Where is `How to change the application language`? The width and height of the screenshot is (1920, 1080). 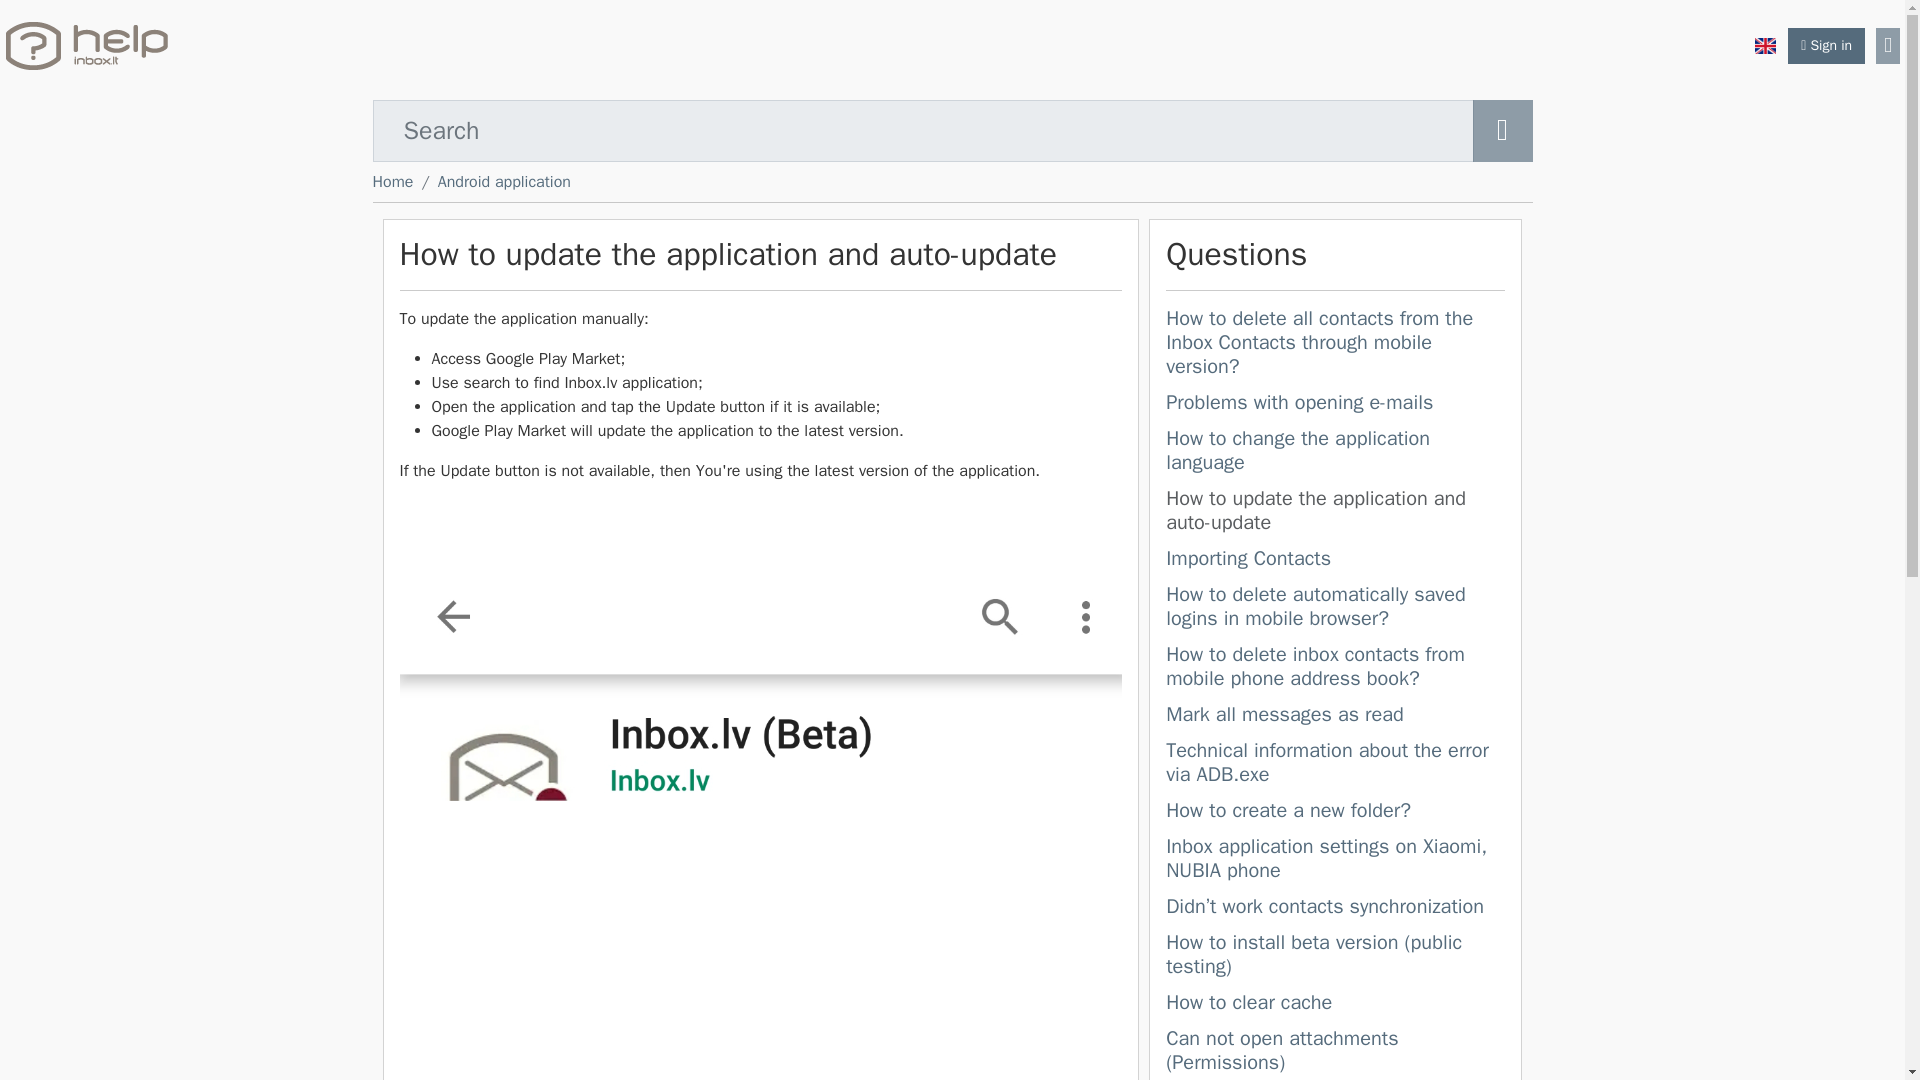
How to change the application language is located at coordinates (1298, 450).